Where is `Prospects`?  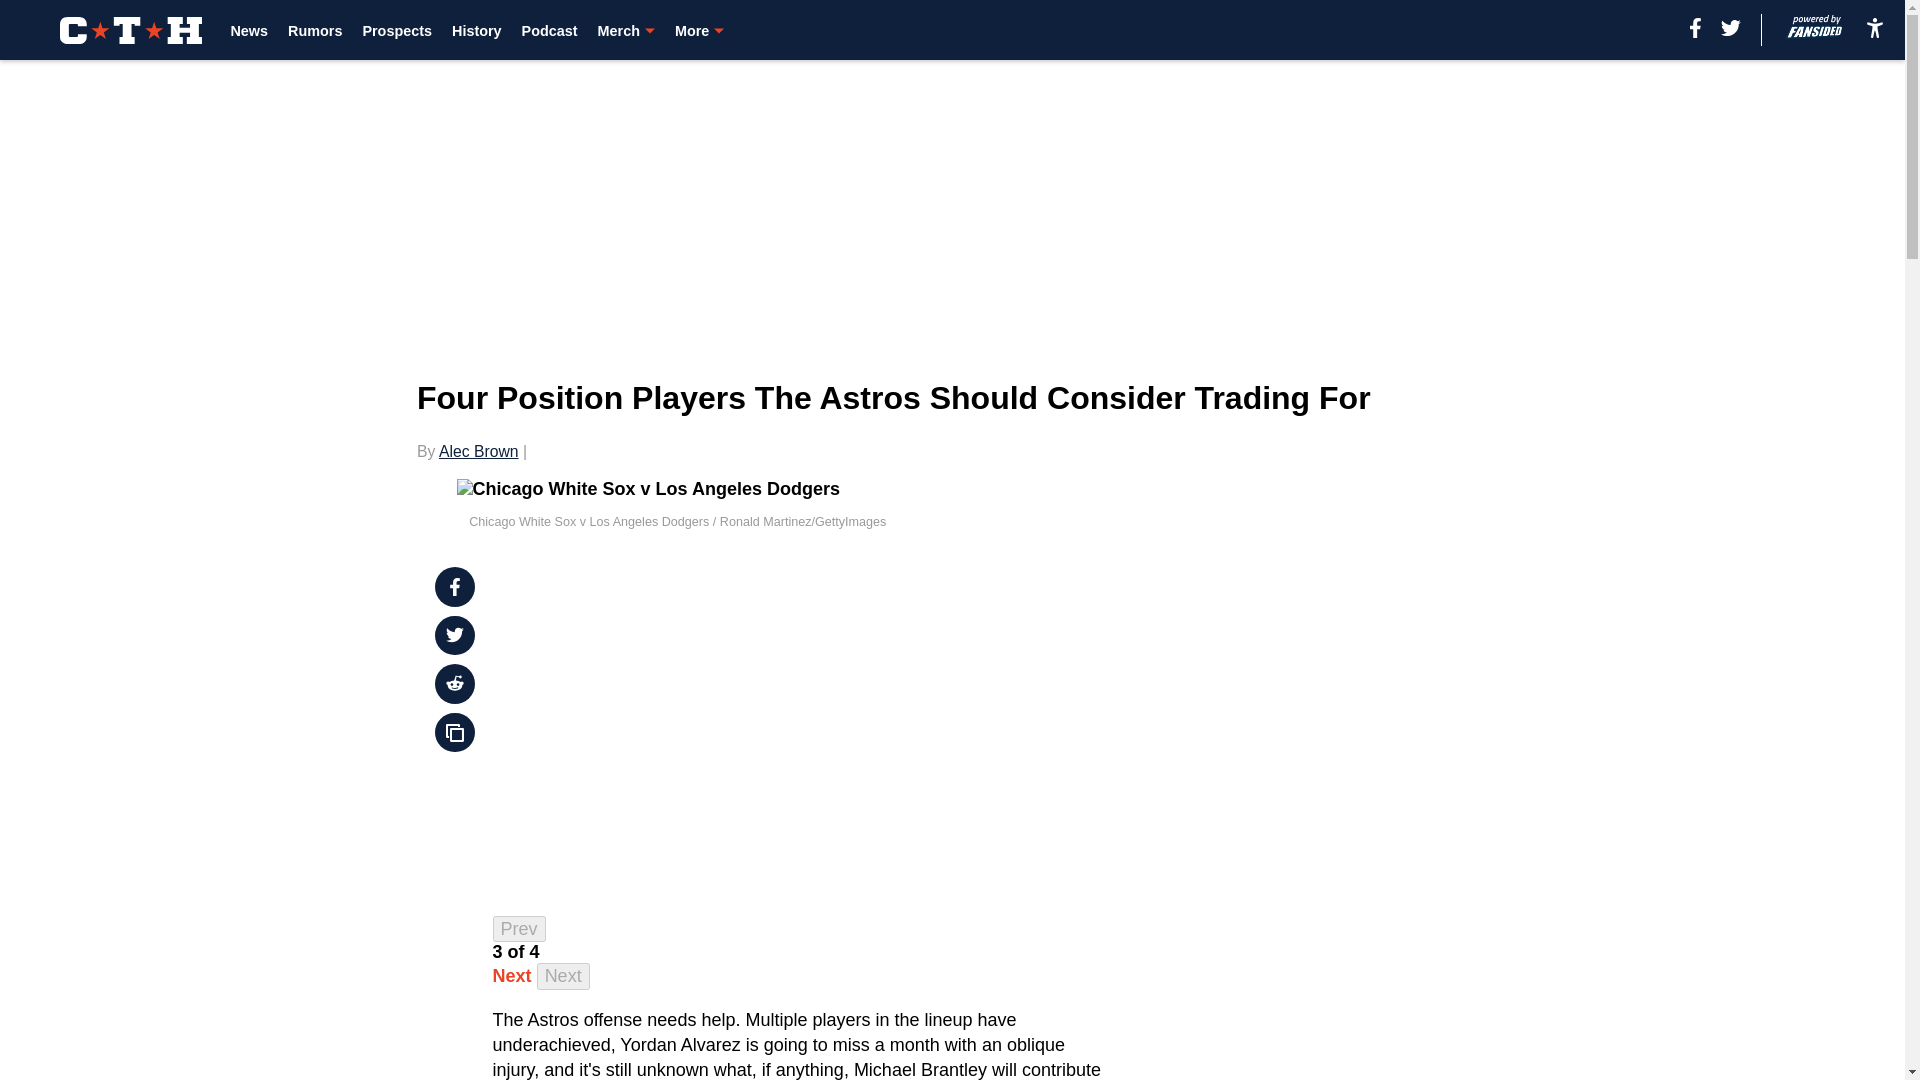
Prospects is located at coordinates (397, 30).